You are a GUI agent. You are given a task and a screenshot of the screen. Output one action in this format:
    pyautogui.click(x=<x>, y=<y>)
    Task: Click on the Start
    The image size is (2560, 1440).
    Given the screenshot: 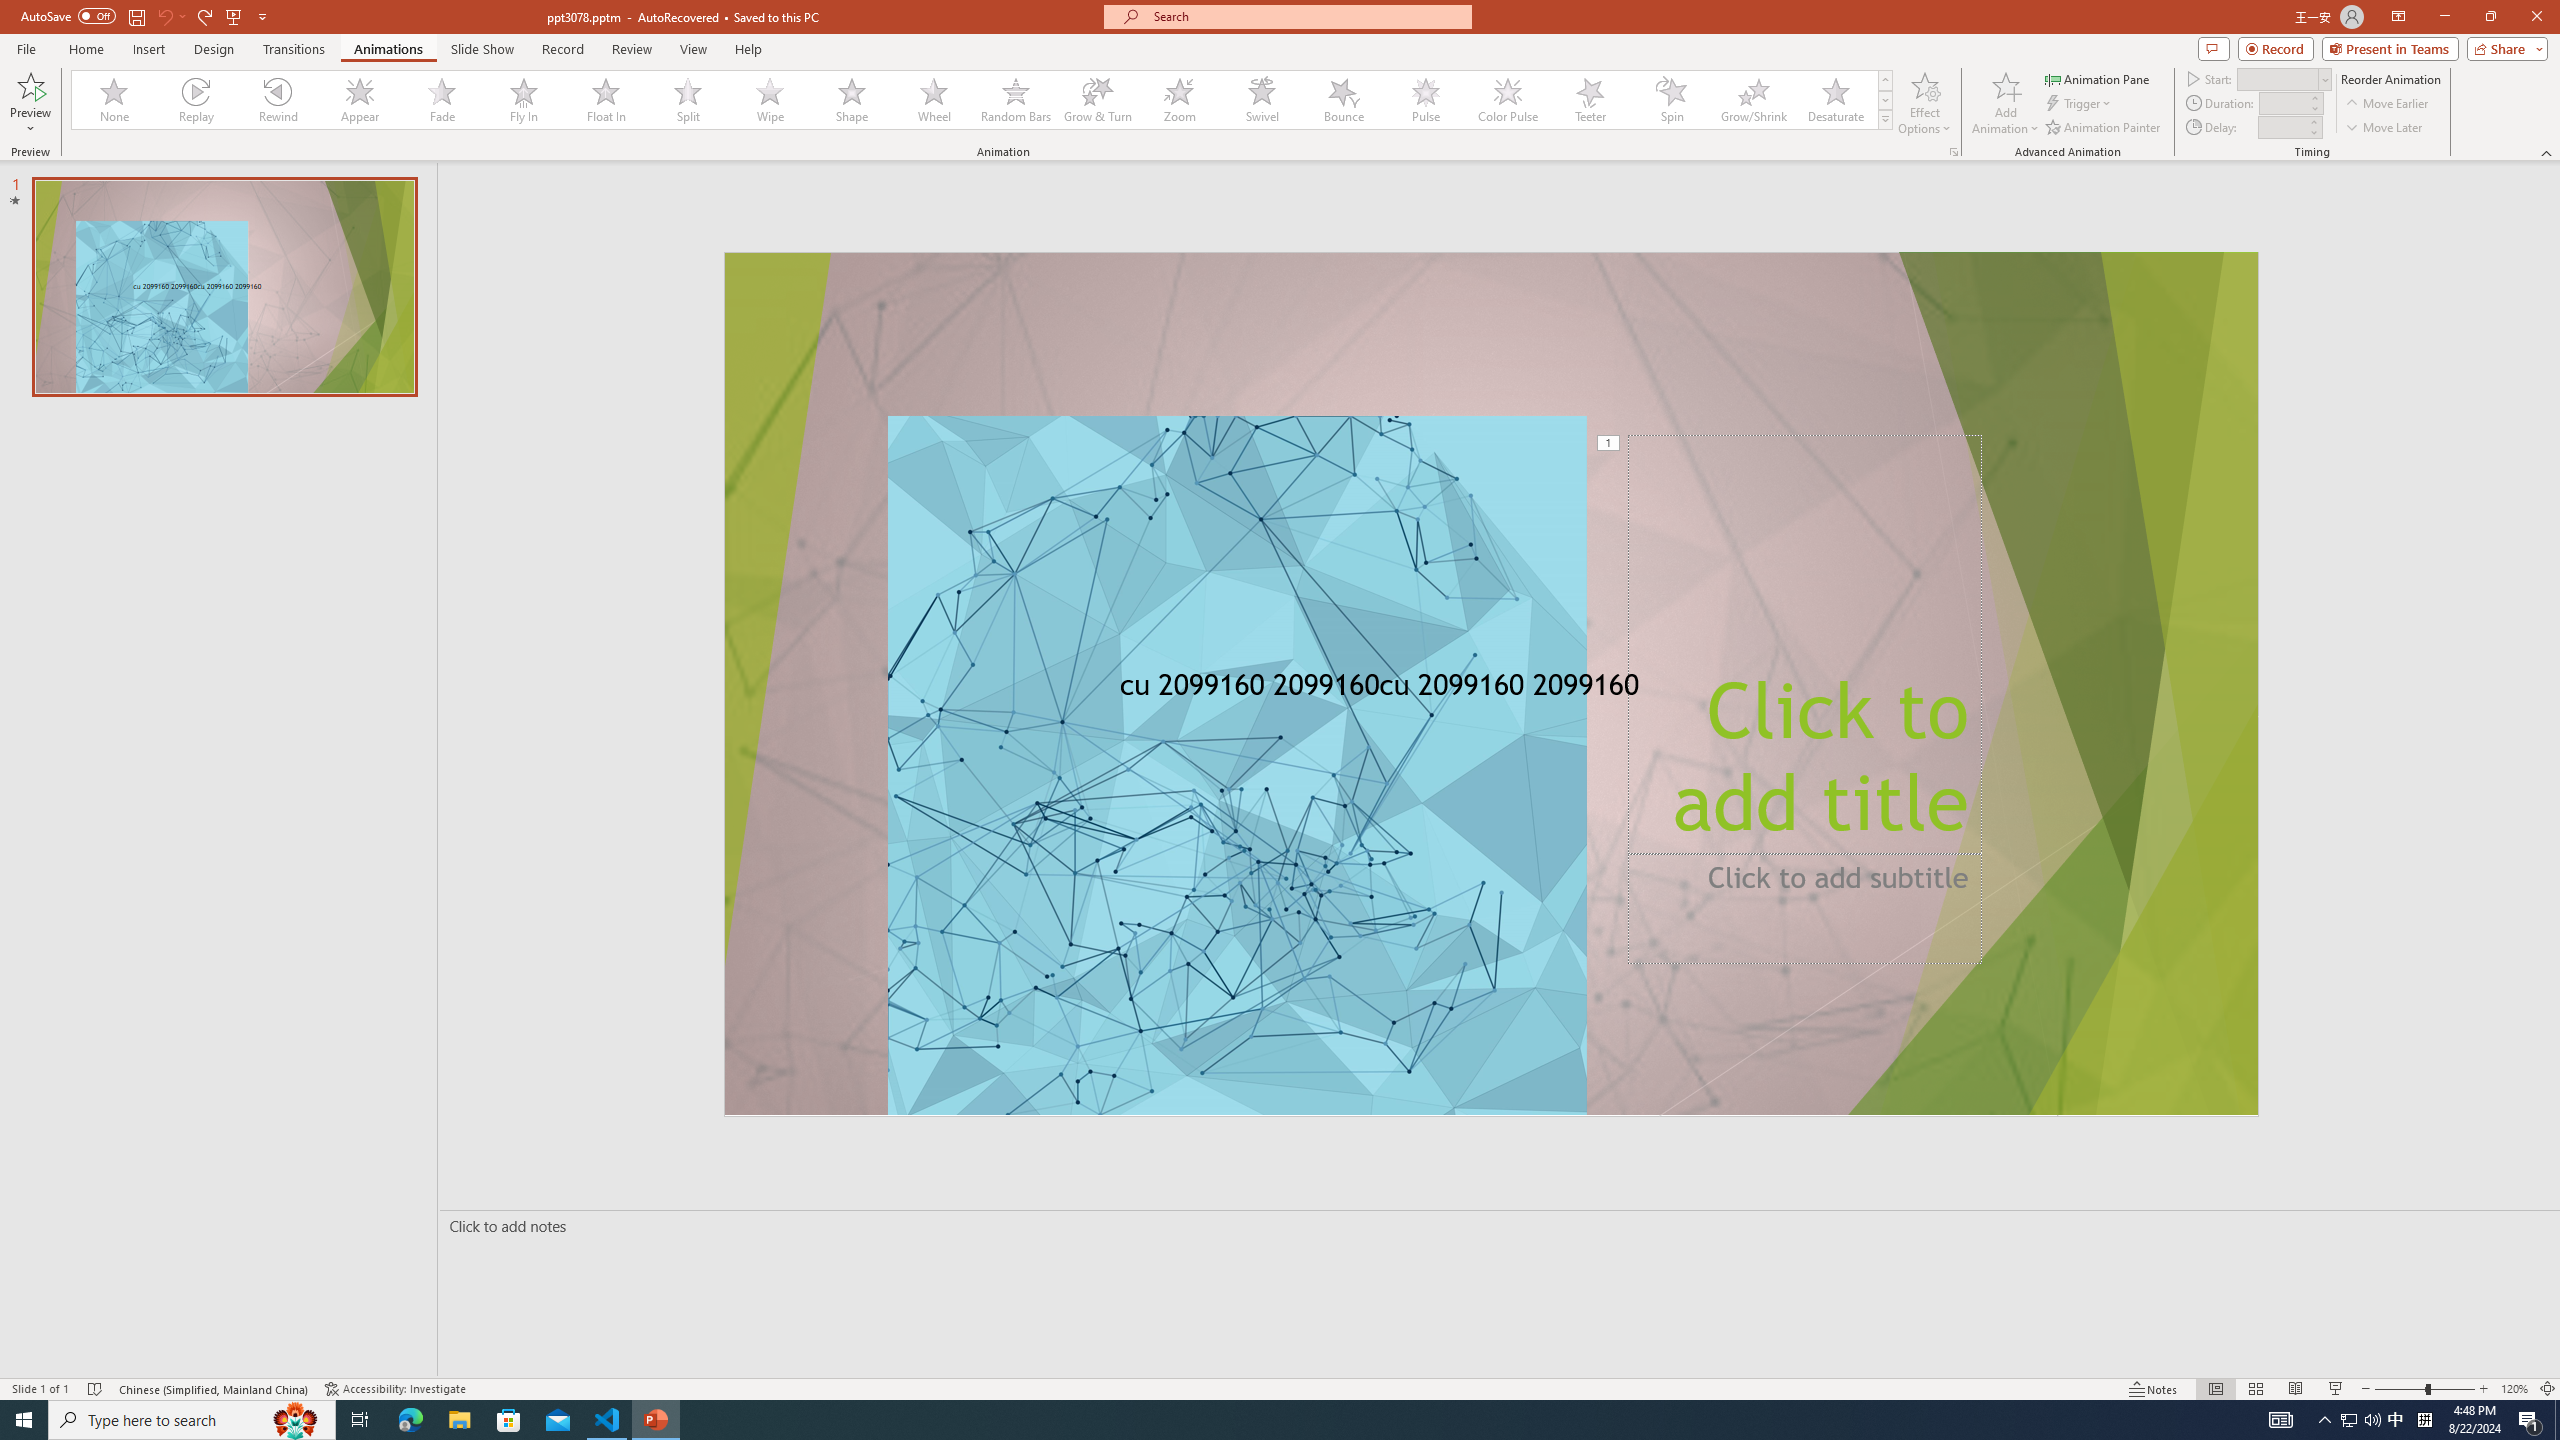 What is the action you would take?
    pyautogui.click(x=2284, y=78)
    